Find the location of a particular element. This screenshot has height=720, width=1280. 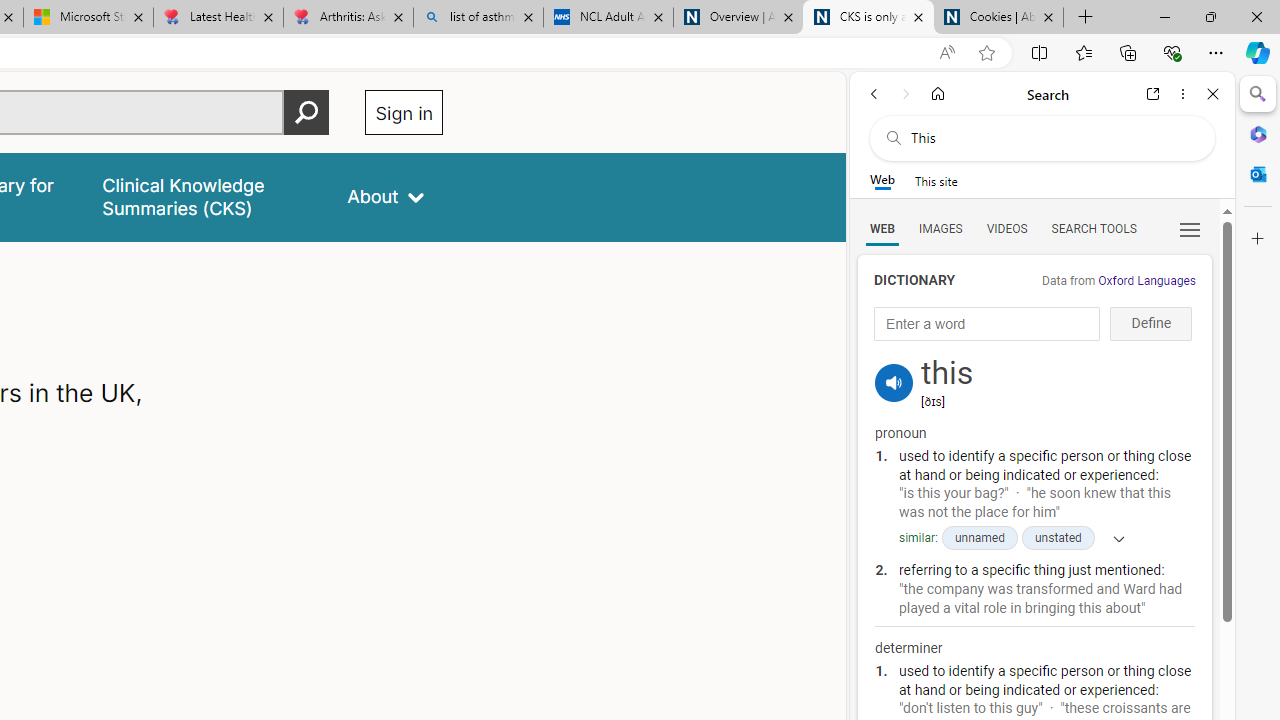

Cookies | About | NICE is located at coordinates (998, 18).